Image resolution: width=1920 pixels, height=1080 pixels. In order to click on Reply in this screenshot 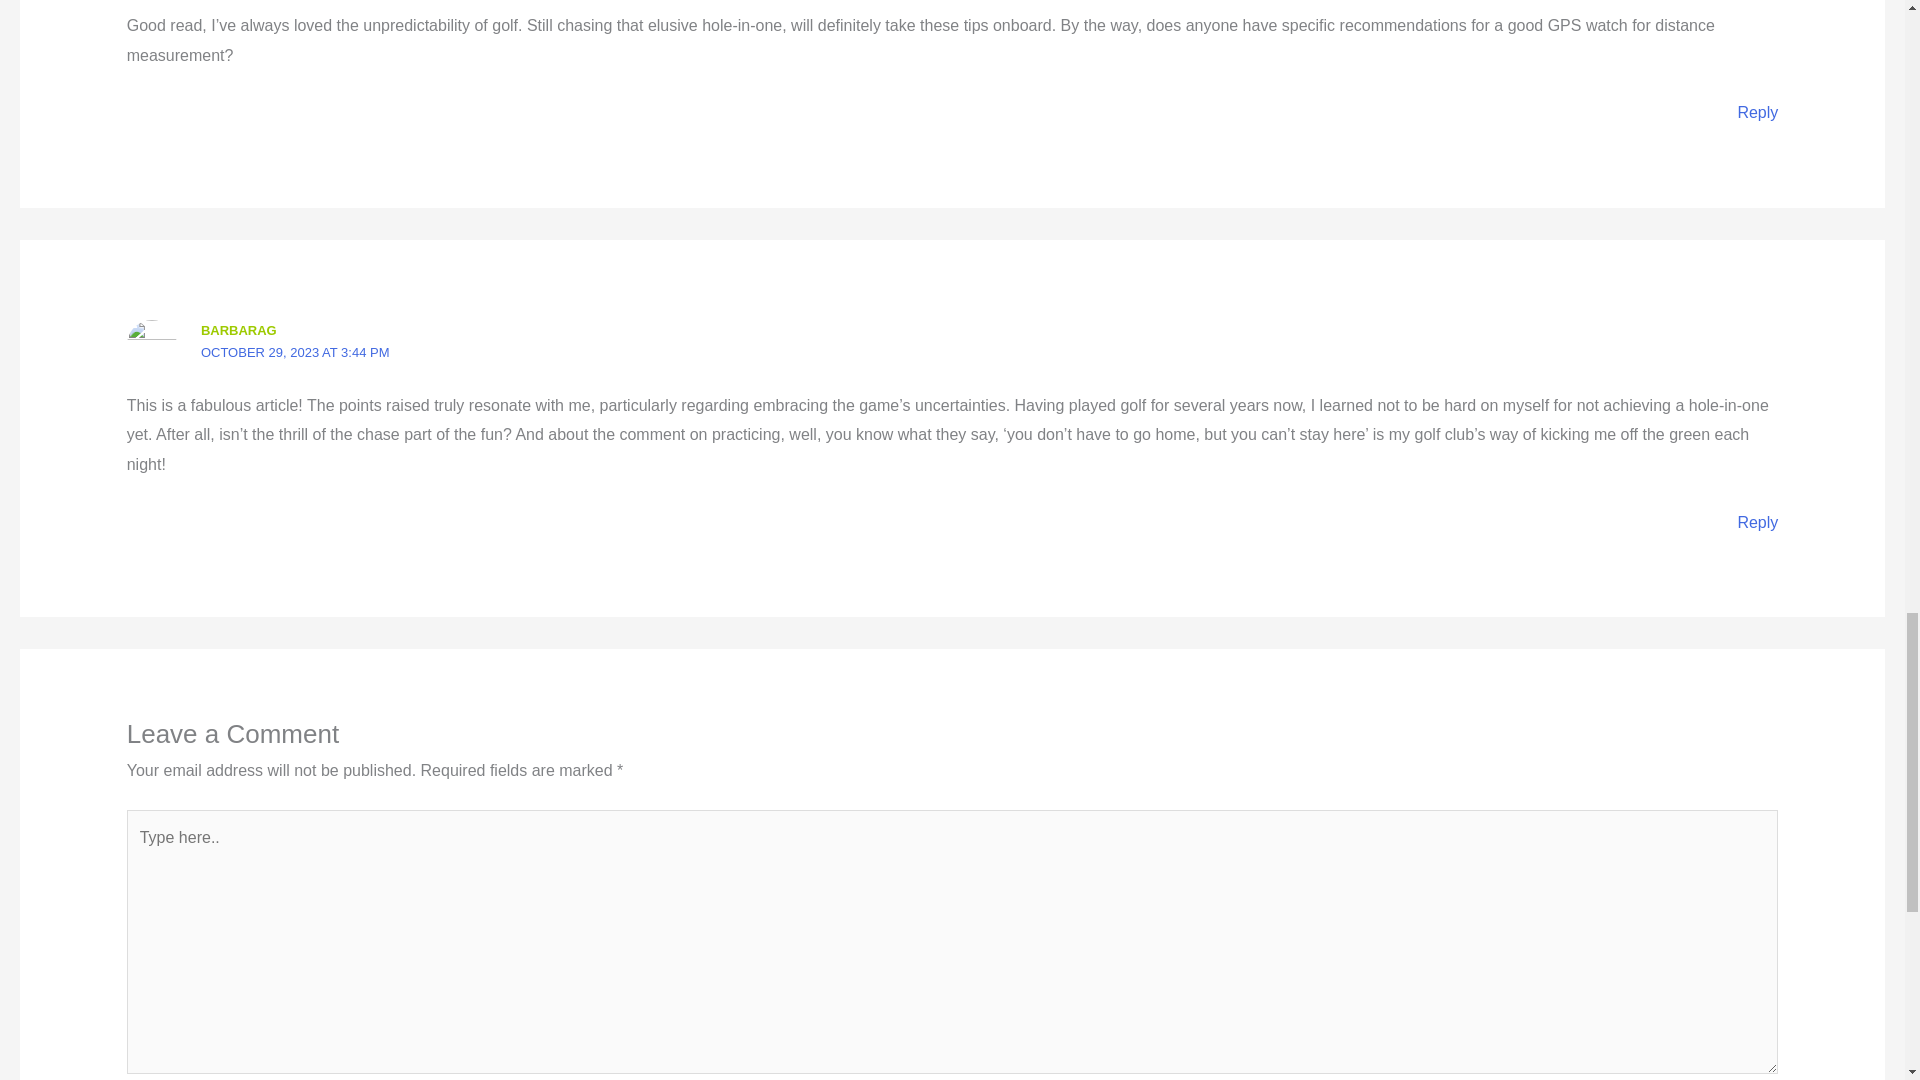, I will do `click(1757, 522)`.